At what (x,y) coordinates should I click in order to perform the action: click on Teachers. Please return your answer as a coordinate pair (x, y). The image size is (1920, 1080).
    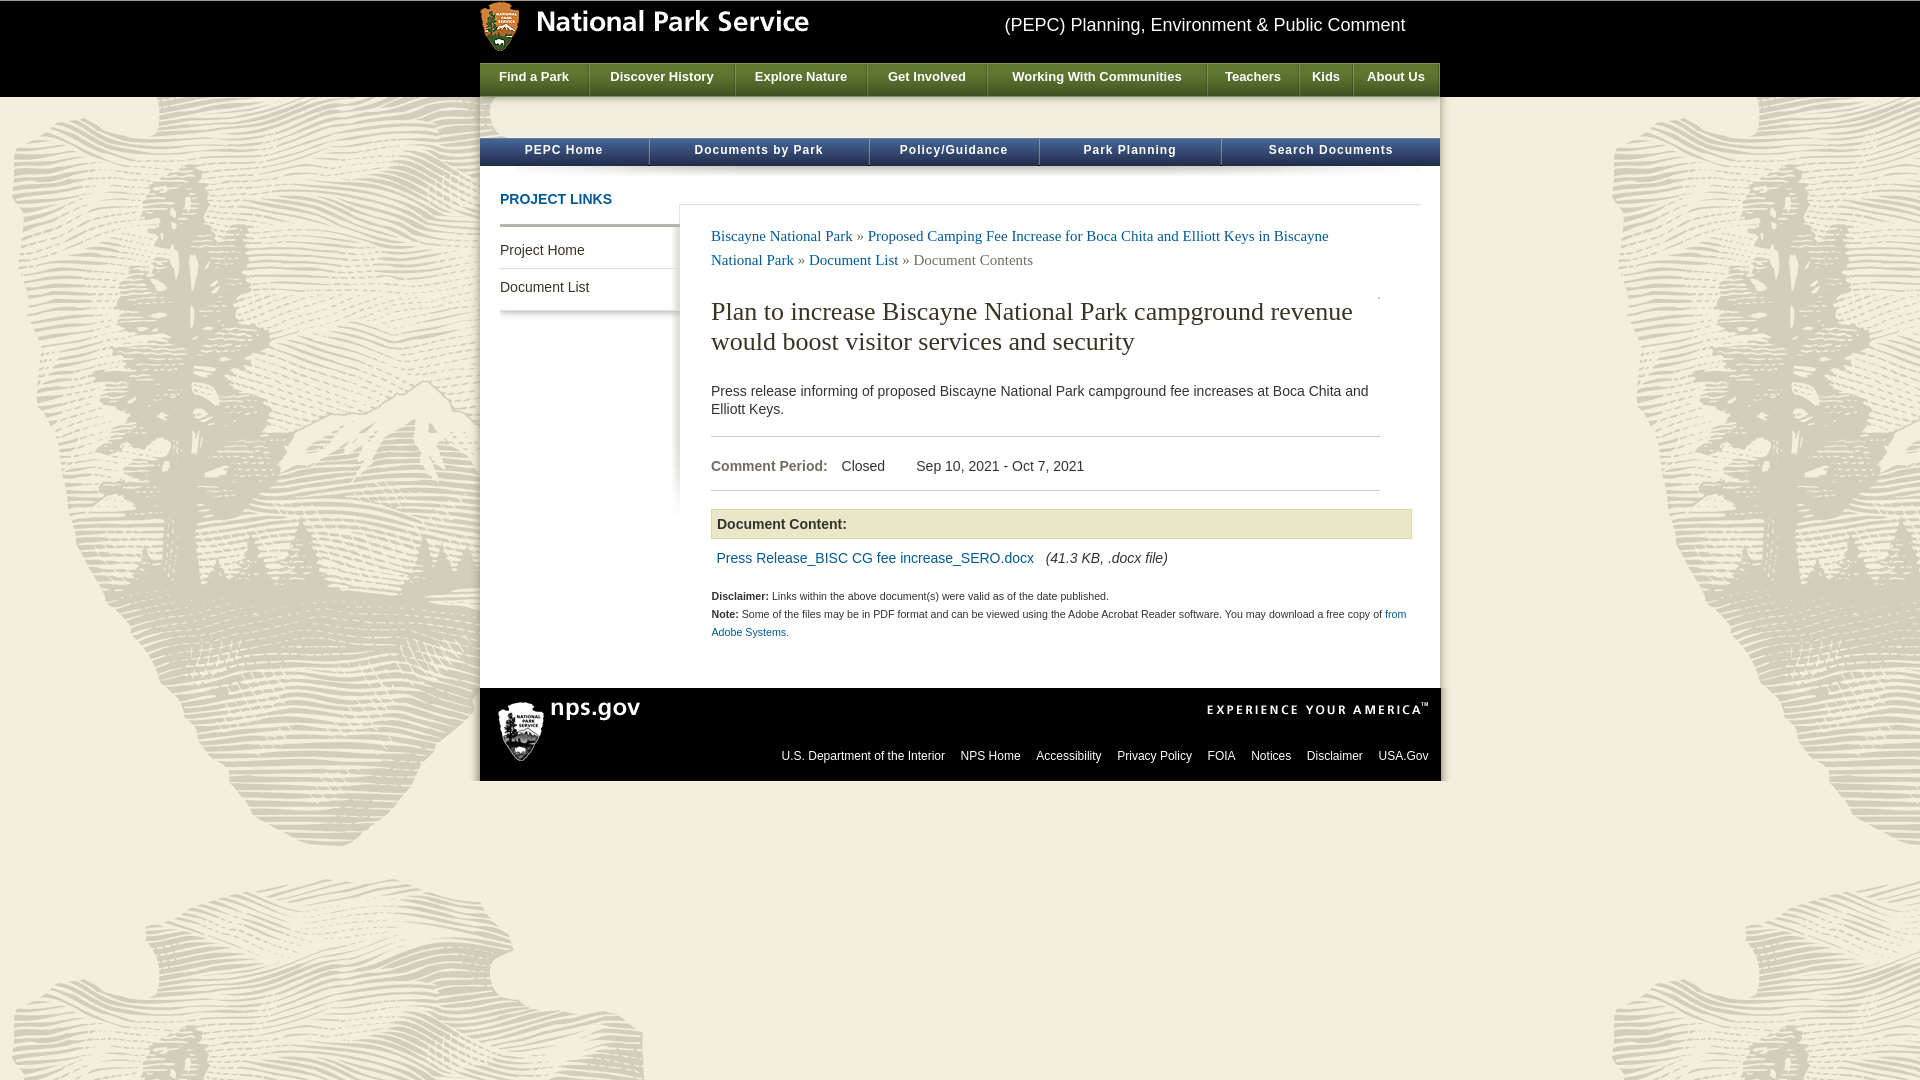
    Looking at the image, I should click on (1252, 80).